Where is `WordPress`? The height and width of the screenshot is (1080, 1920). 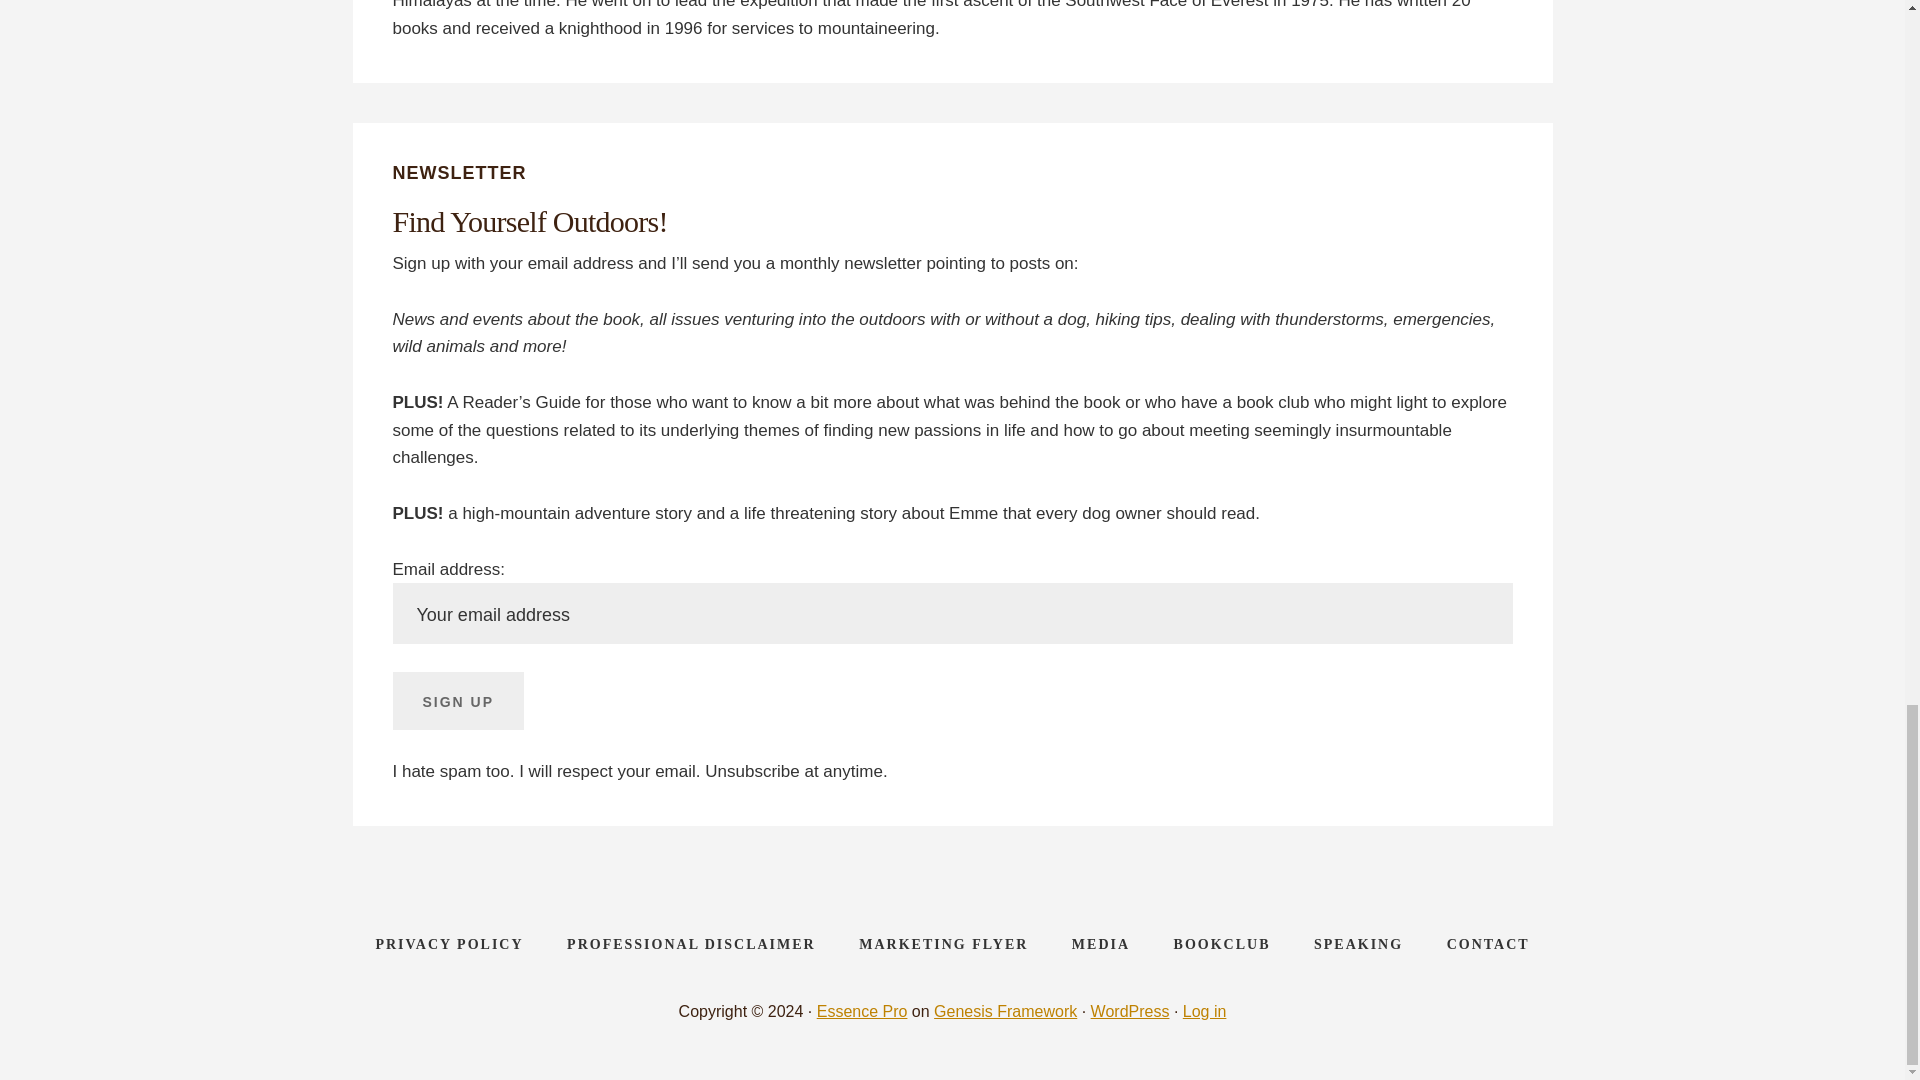
WordPress is located at coordinates (1130, 1011).